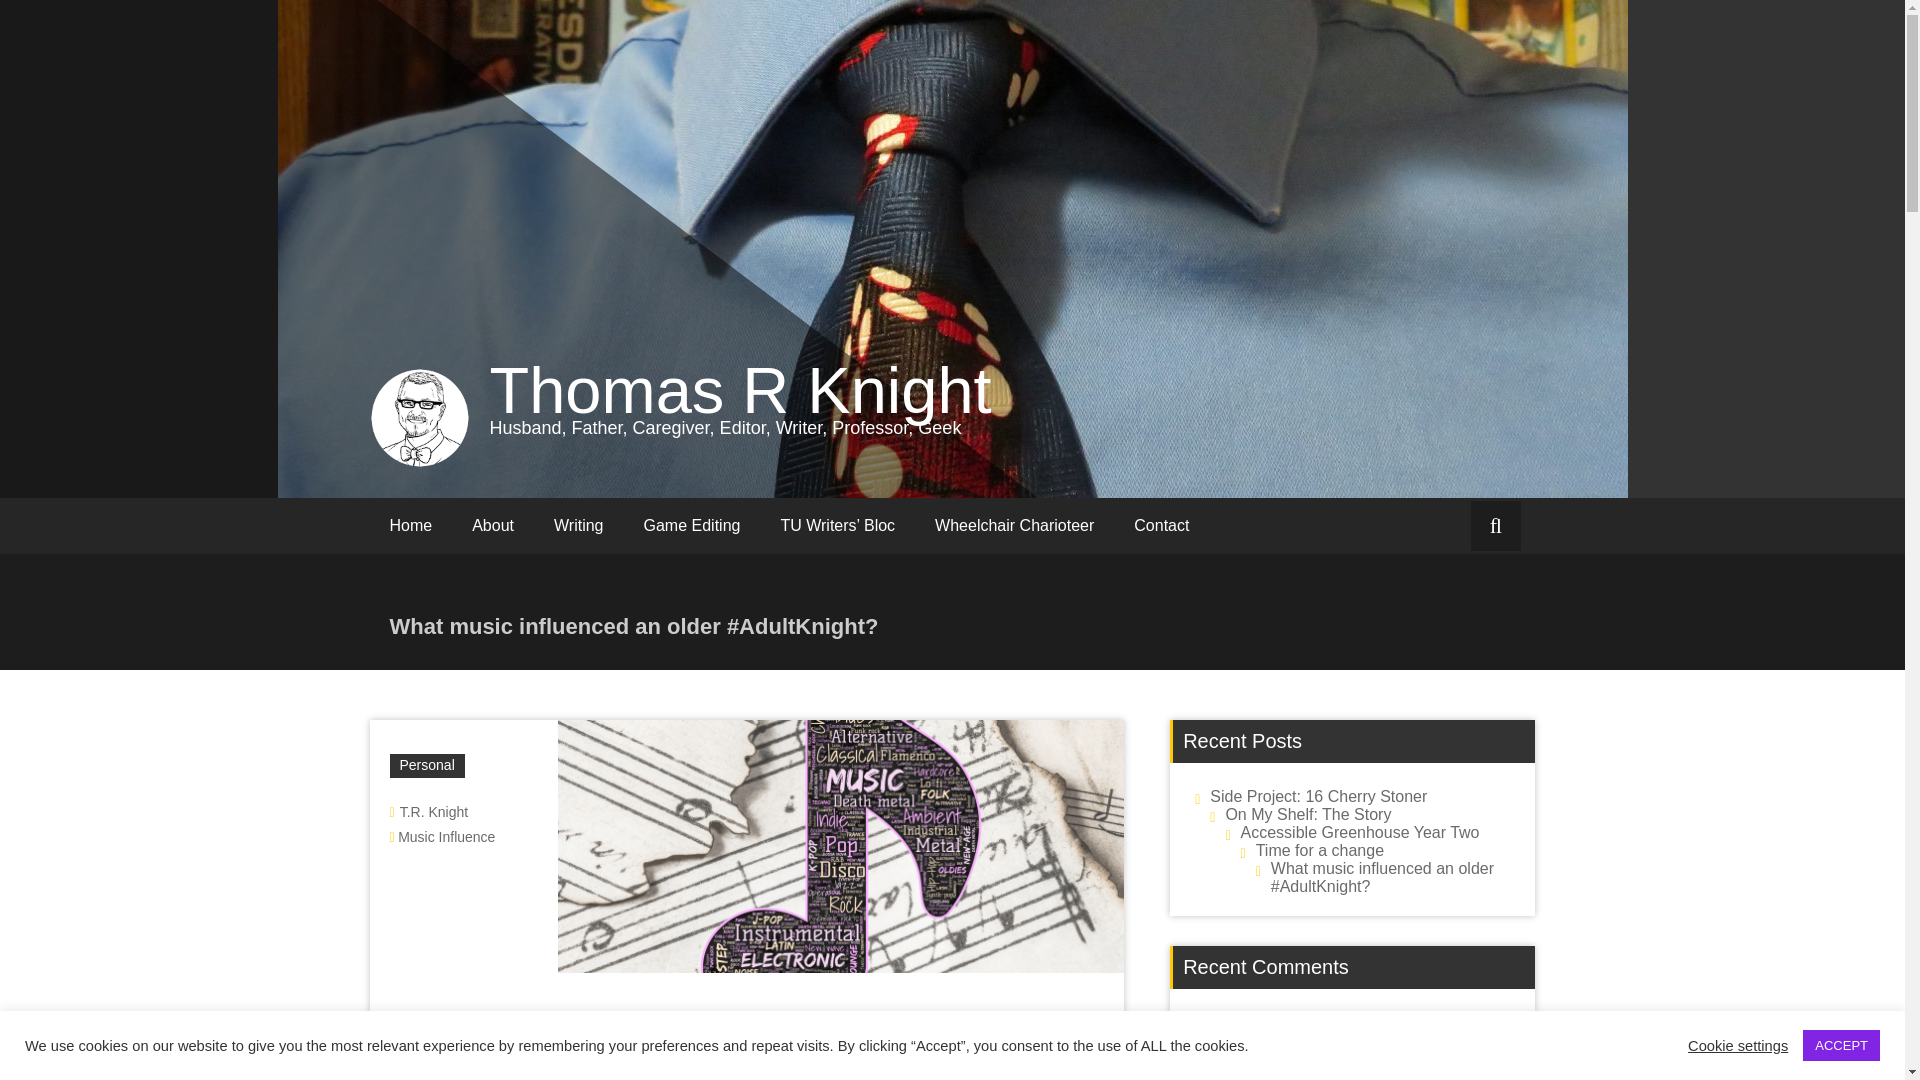 The width and height of the screenshot is (1920, 1080). What do you see at coordinates (1320, 850) in the screenshot?
I see `Time for a change` at bounding box center [1320, 850].